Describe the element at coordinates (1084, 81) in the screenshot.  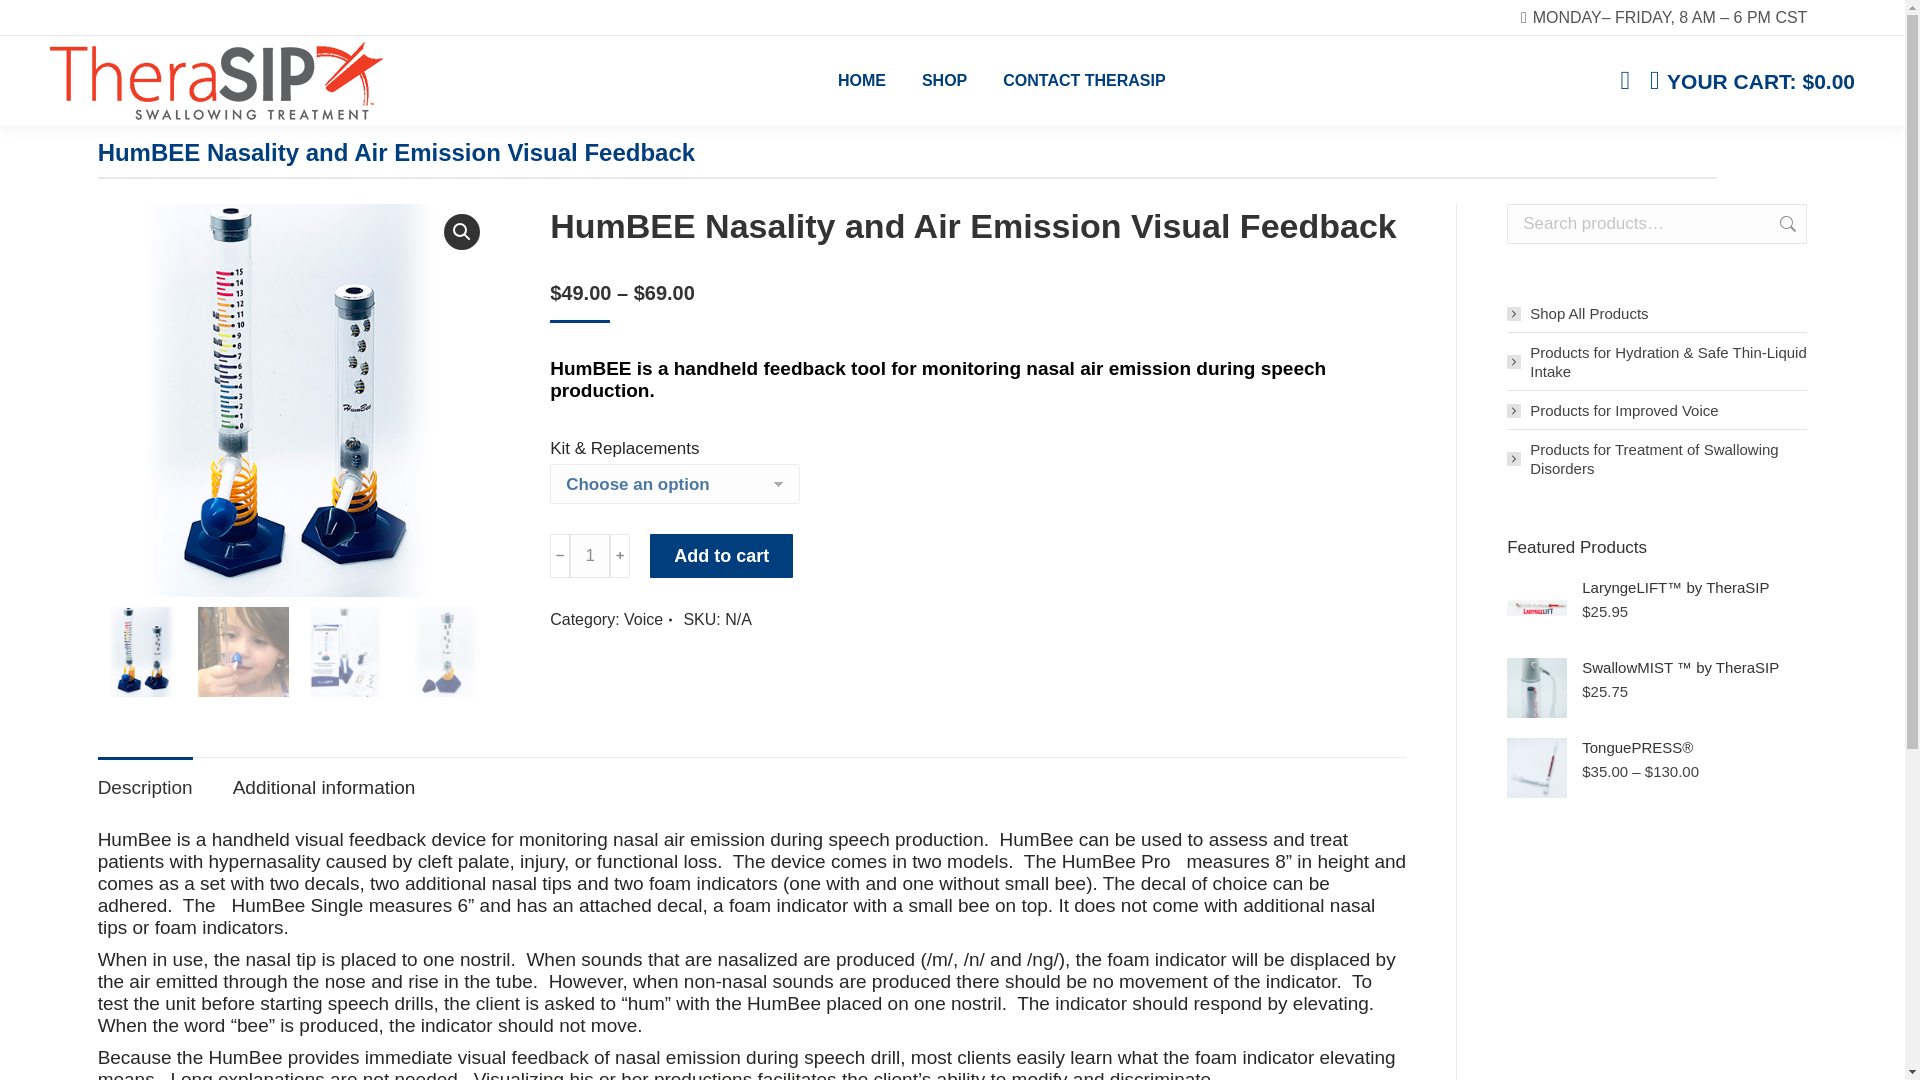
I see `CONTACT THERASIP` at that location.